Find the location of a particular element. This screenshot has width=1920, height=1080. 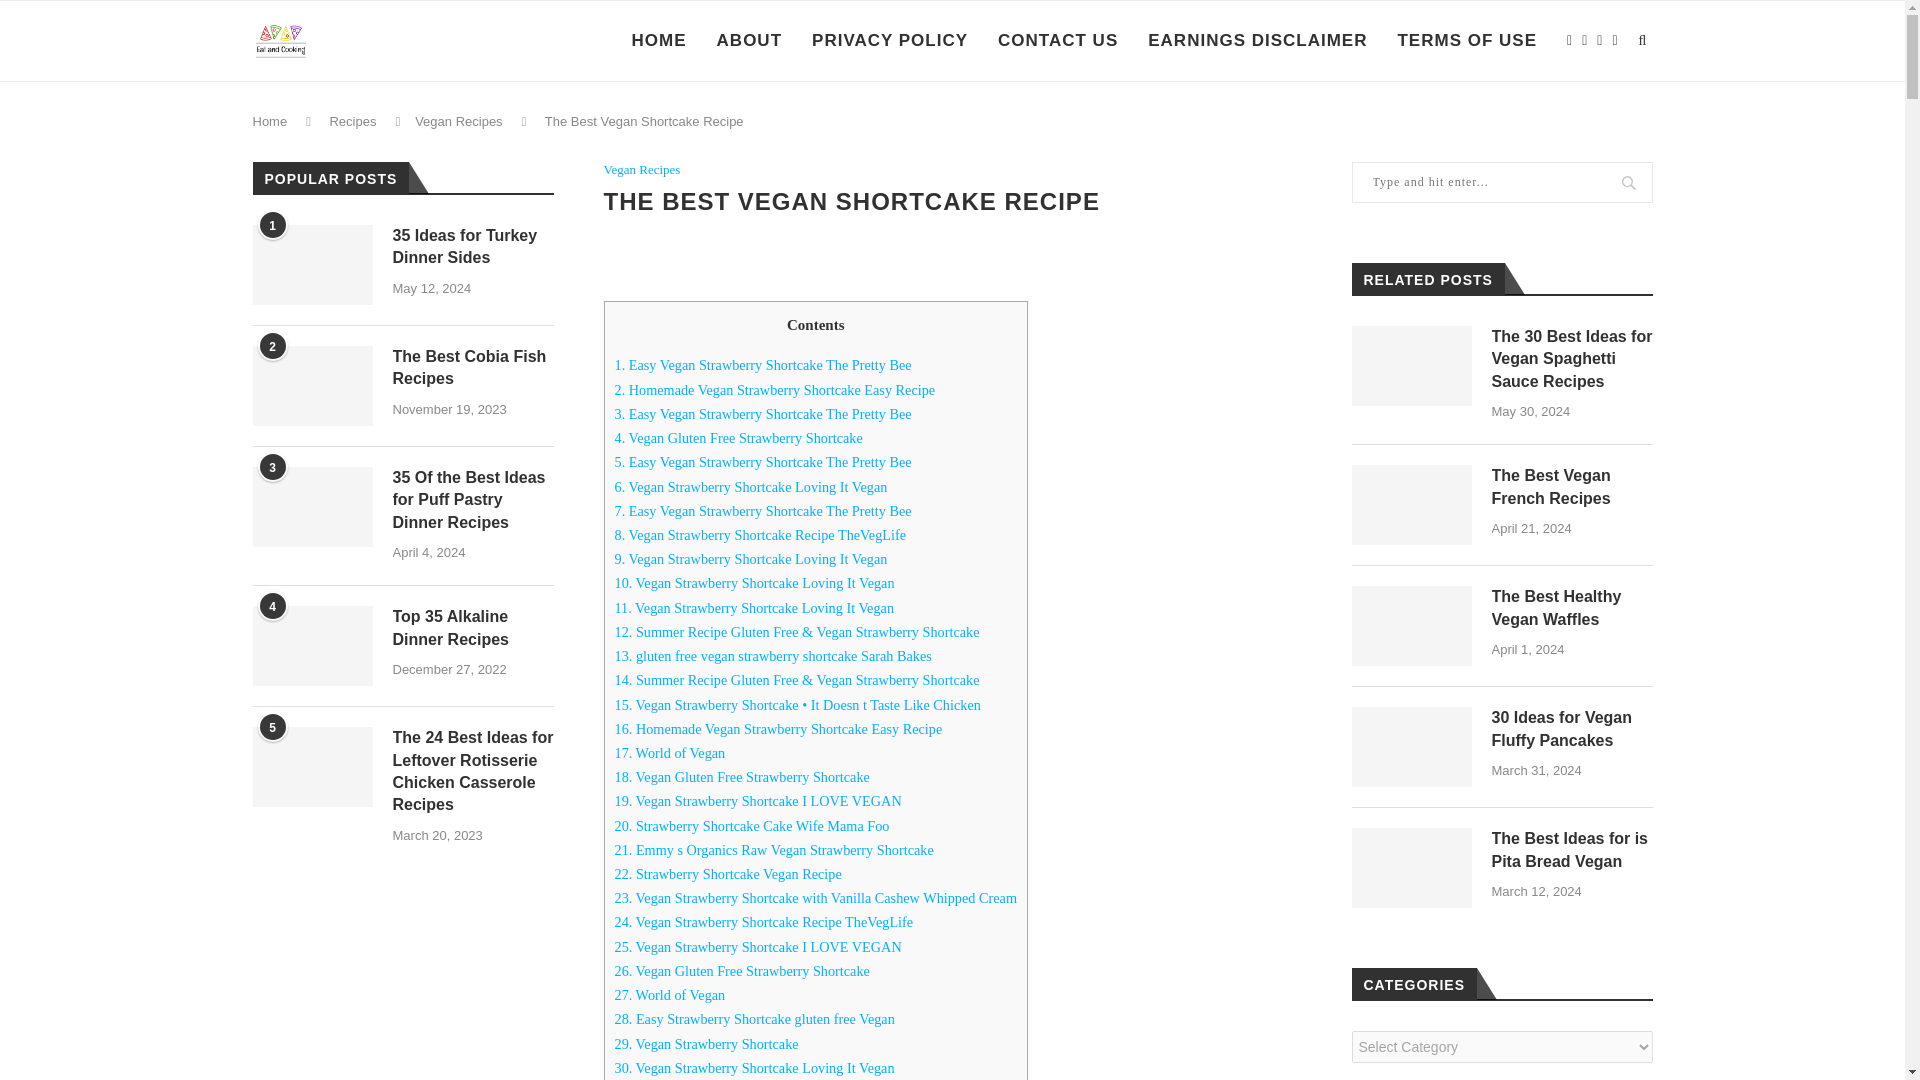

Home is located at coordinates (268, 121).